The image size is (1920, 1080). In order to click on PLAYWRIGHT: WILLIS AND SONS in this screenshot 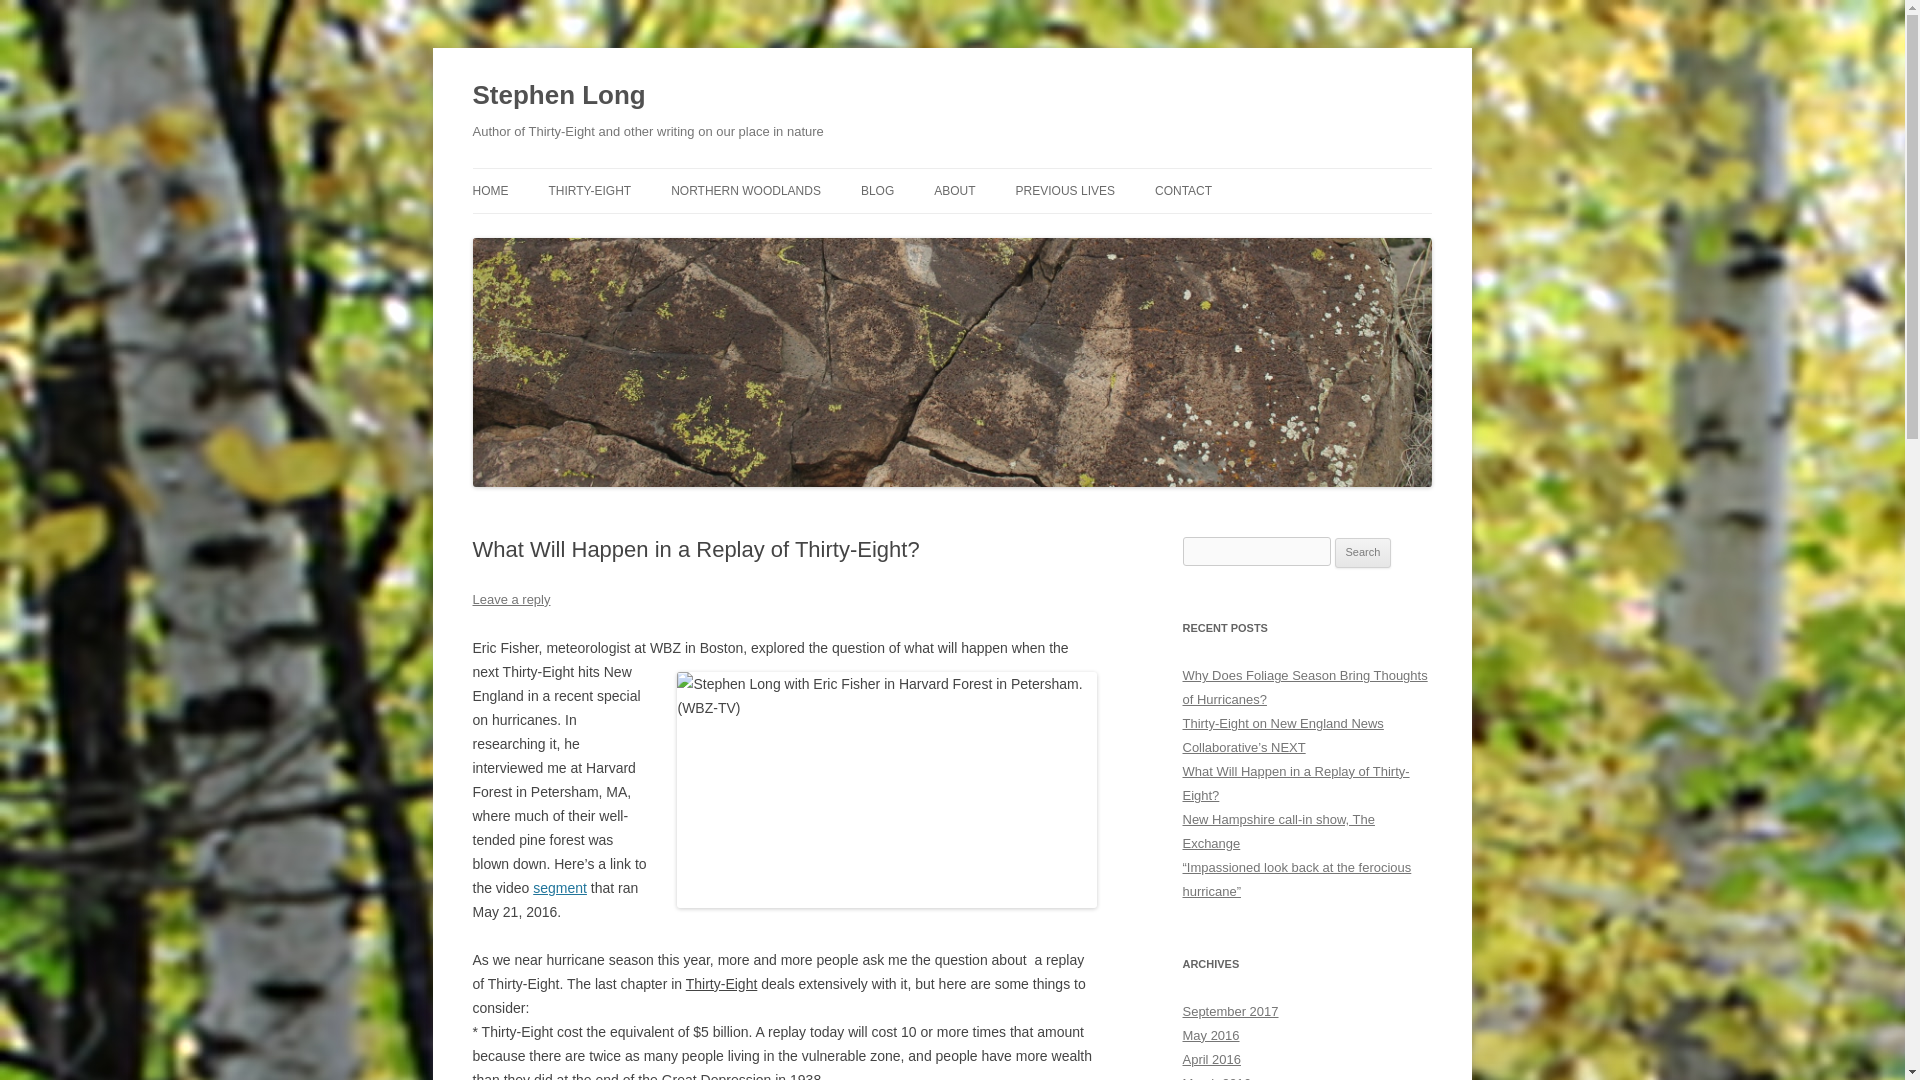, I will do `click(1115, 232)`.